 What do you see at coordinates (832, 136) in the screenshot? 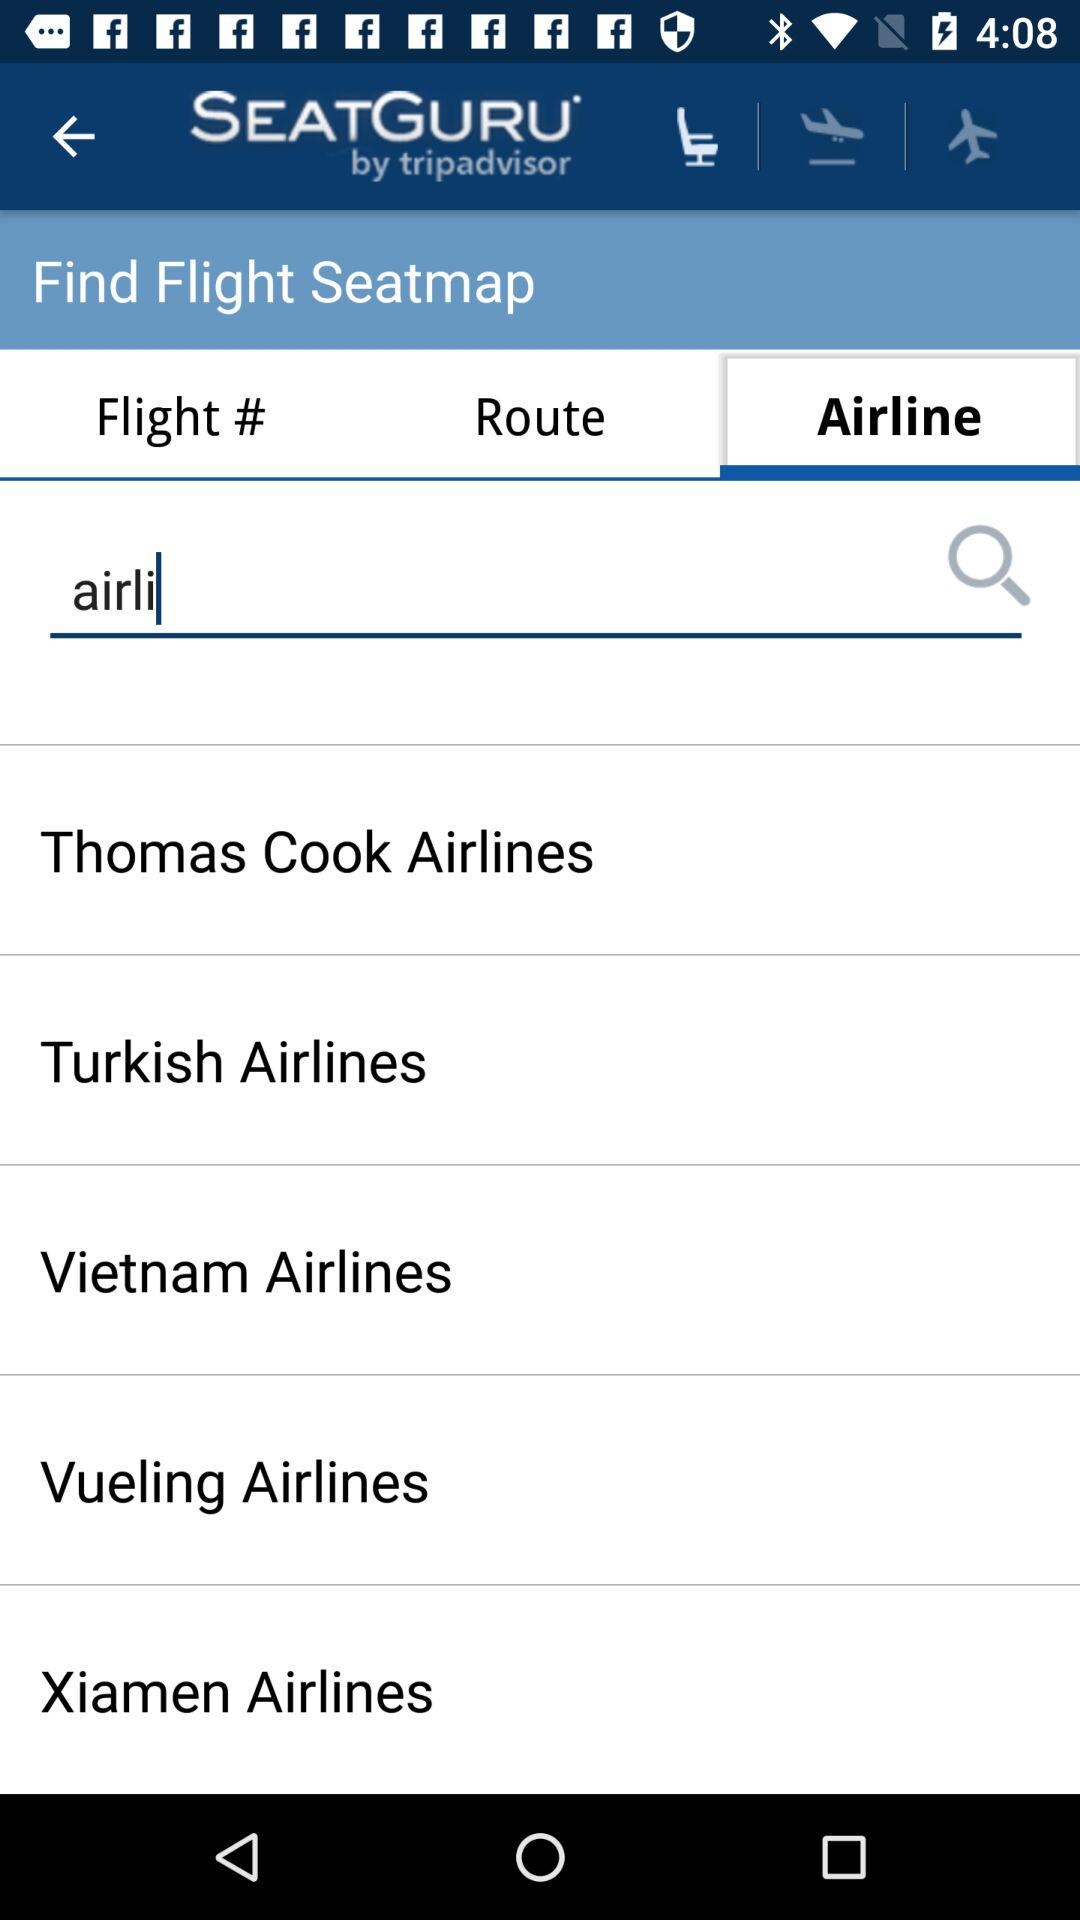
I see `select flights` at bounding box center [832, 136].